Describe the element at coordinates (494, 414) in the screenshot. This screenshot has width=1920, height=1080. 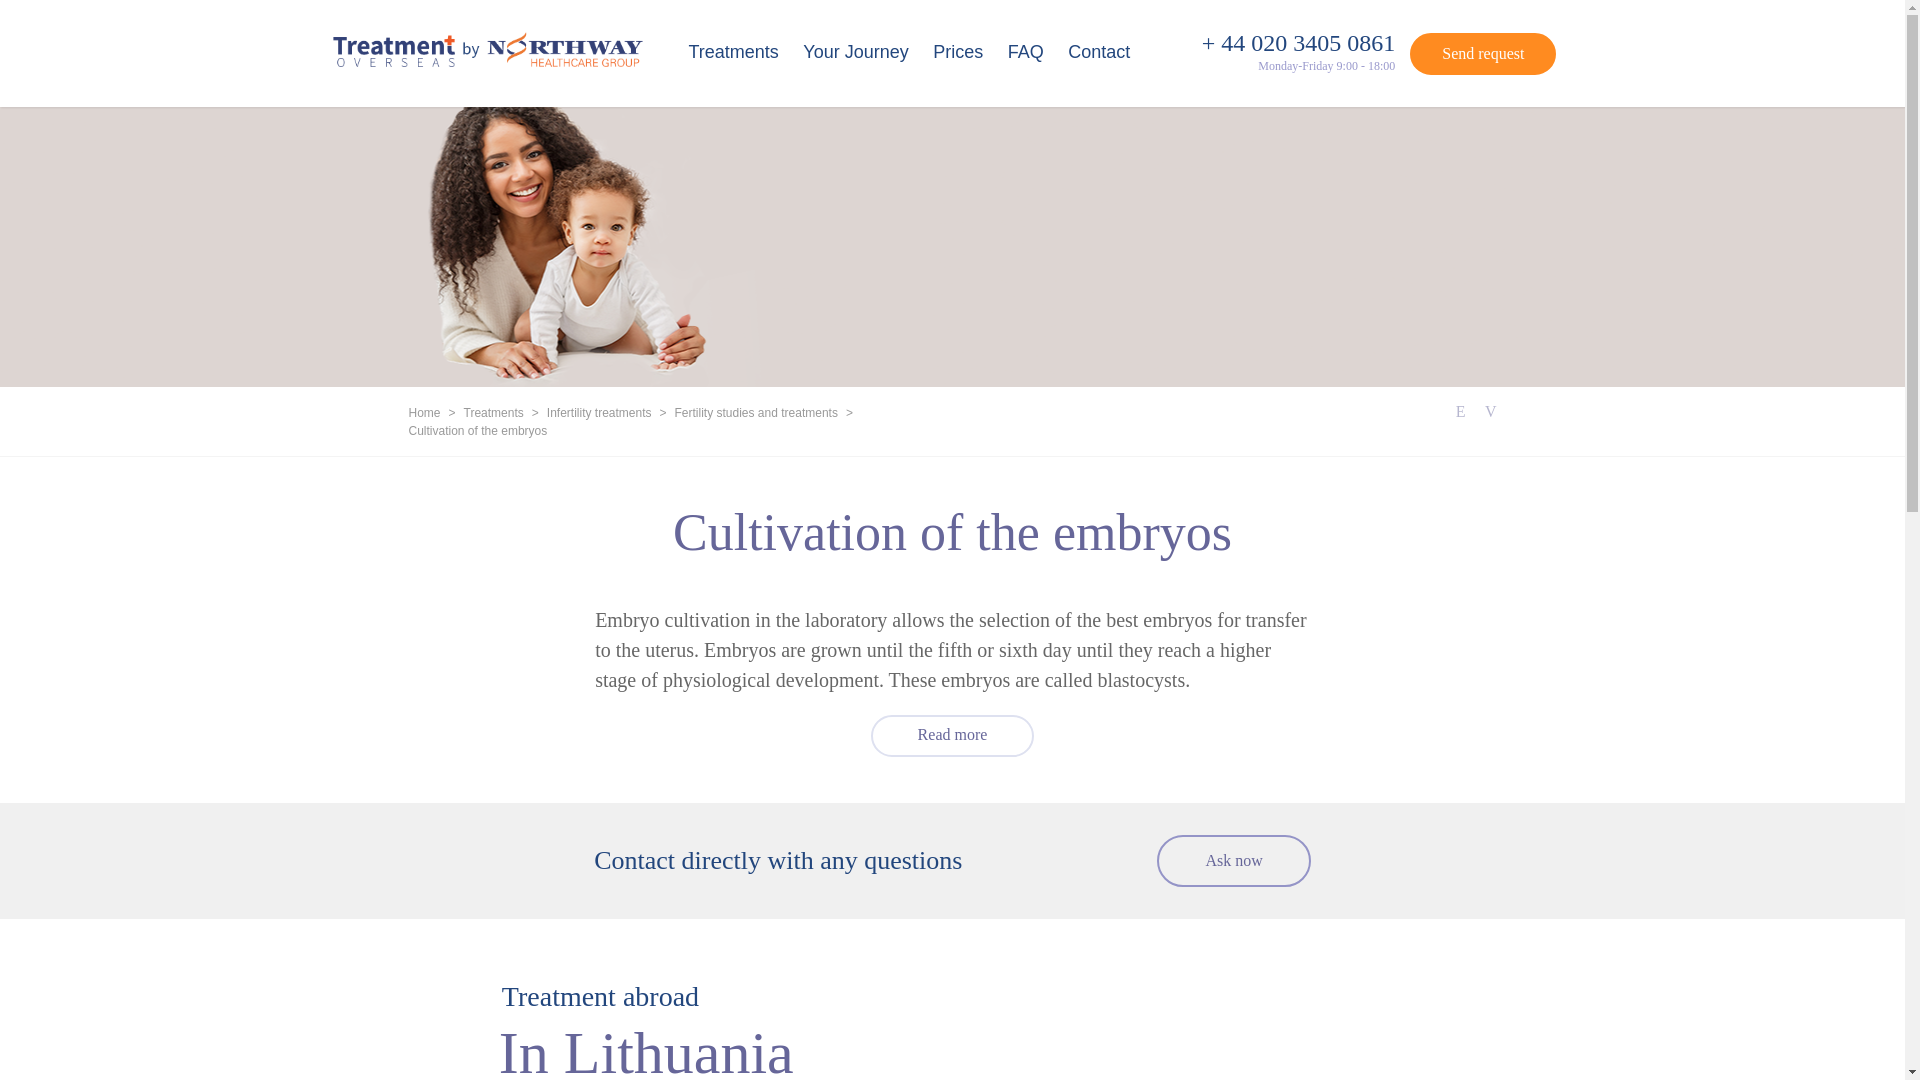
I see `Treatments` at that location.